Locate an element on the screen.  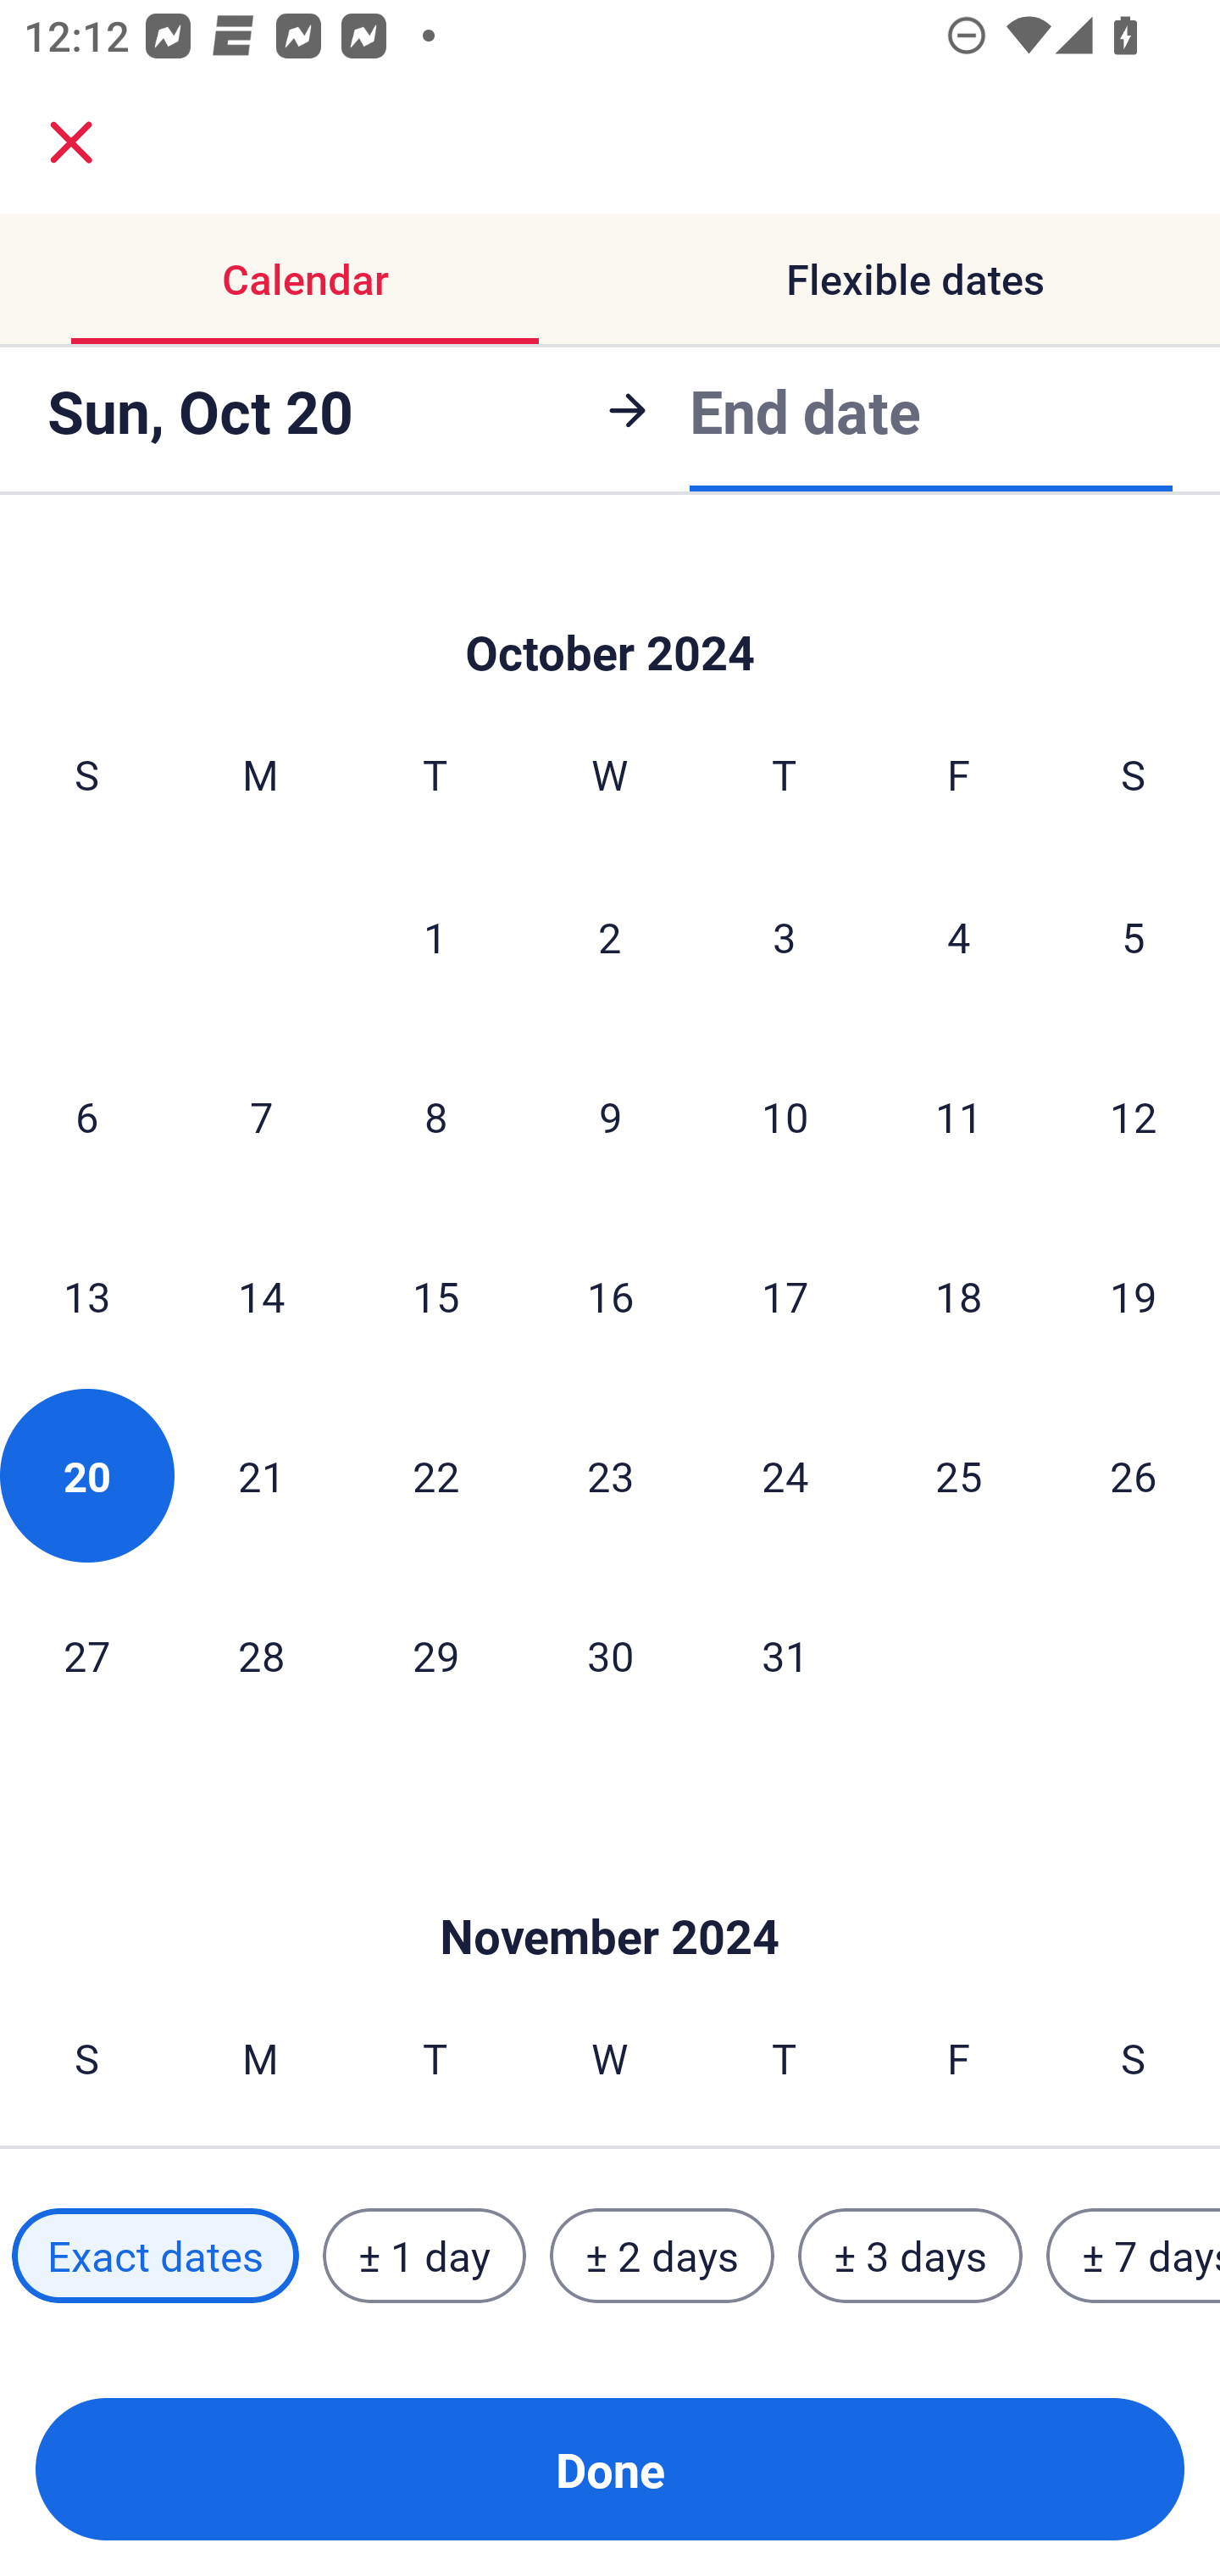
24 Thursday, October 24, 2024 is located at coordinates (785, 1476).